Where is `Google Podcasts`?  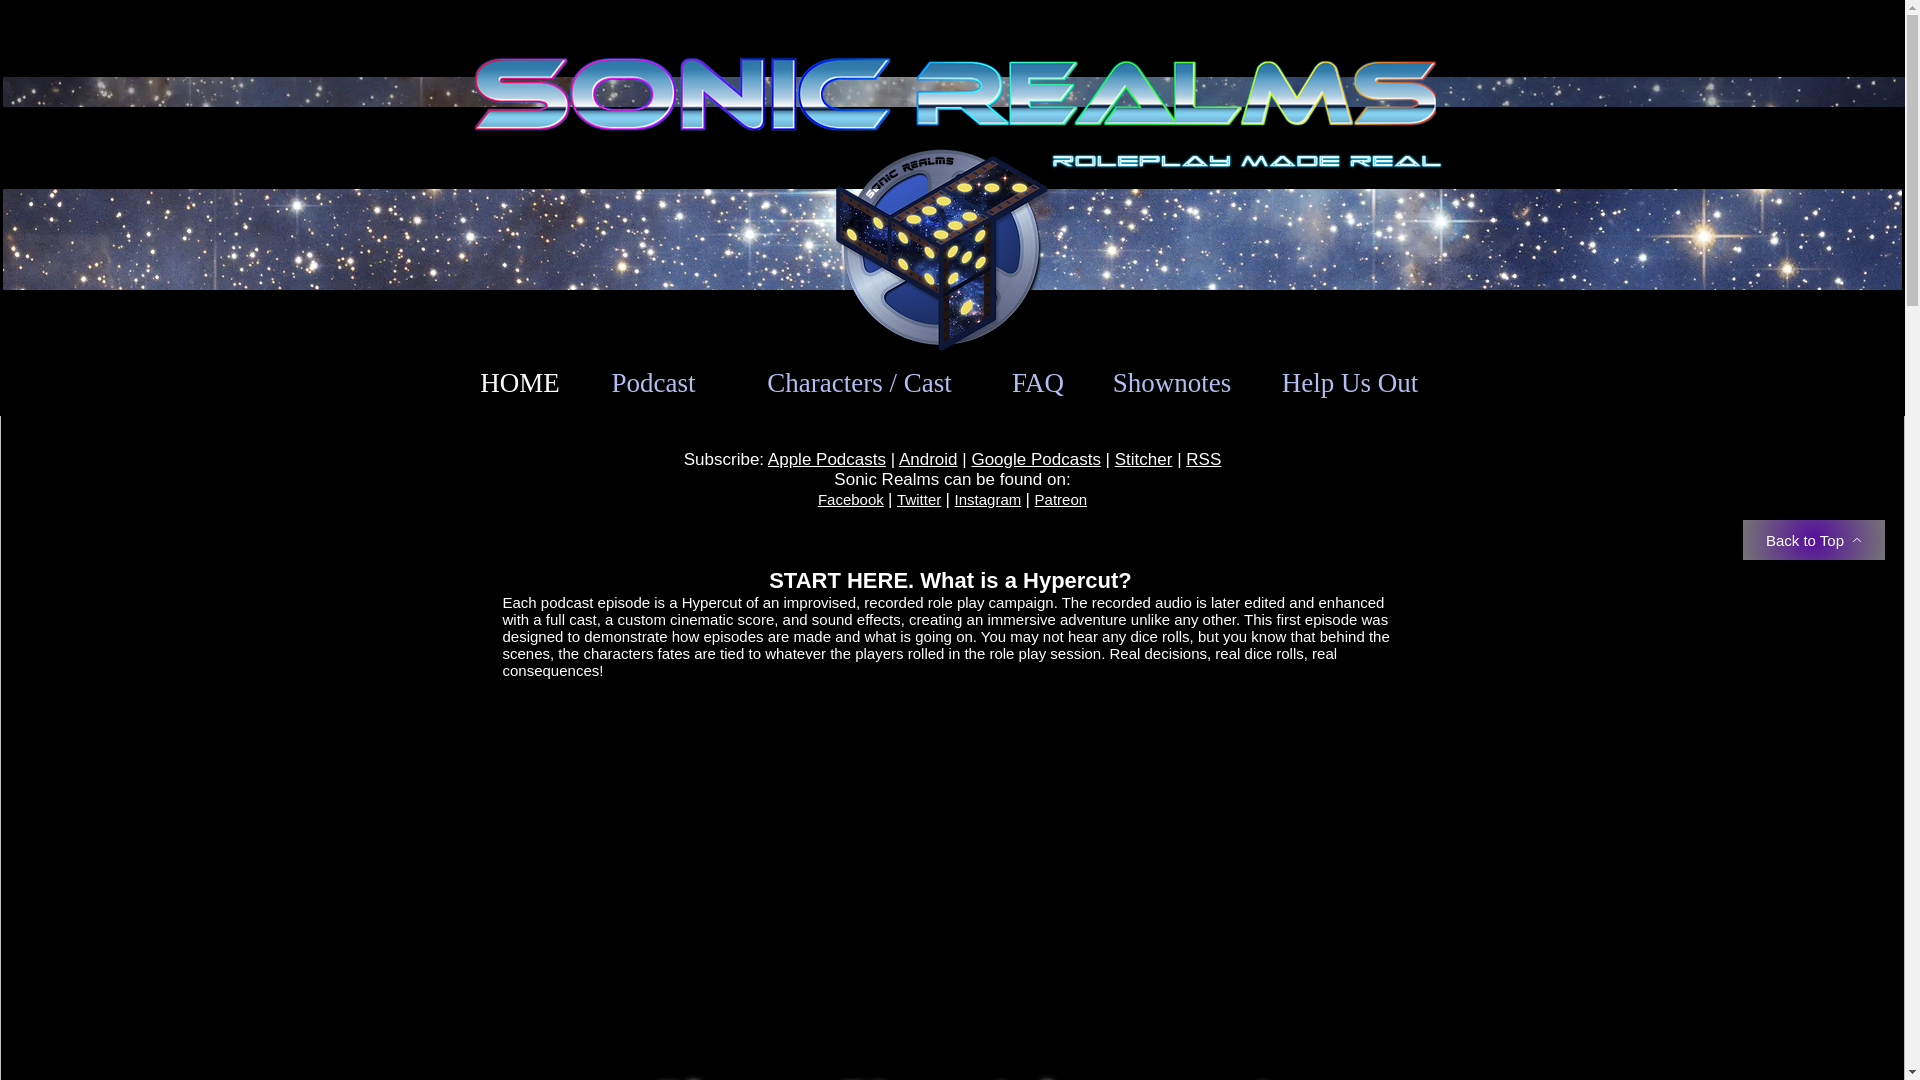
Google Podcasts is located at coordinates (1036, 459).